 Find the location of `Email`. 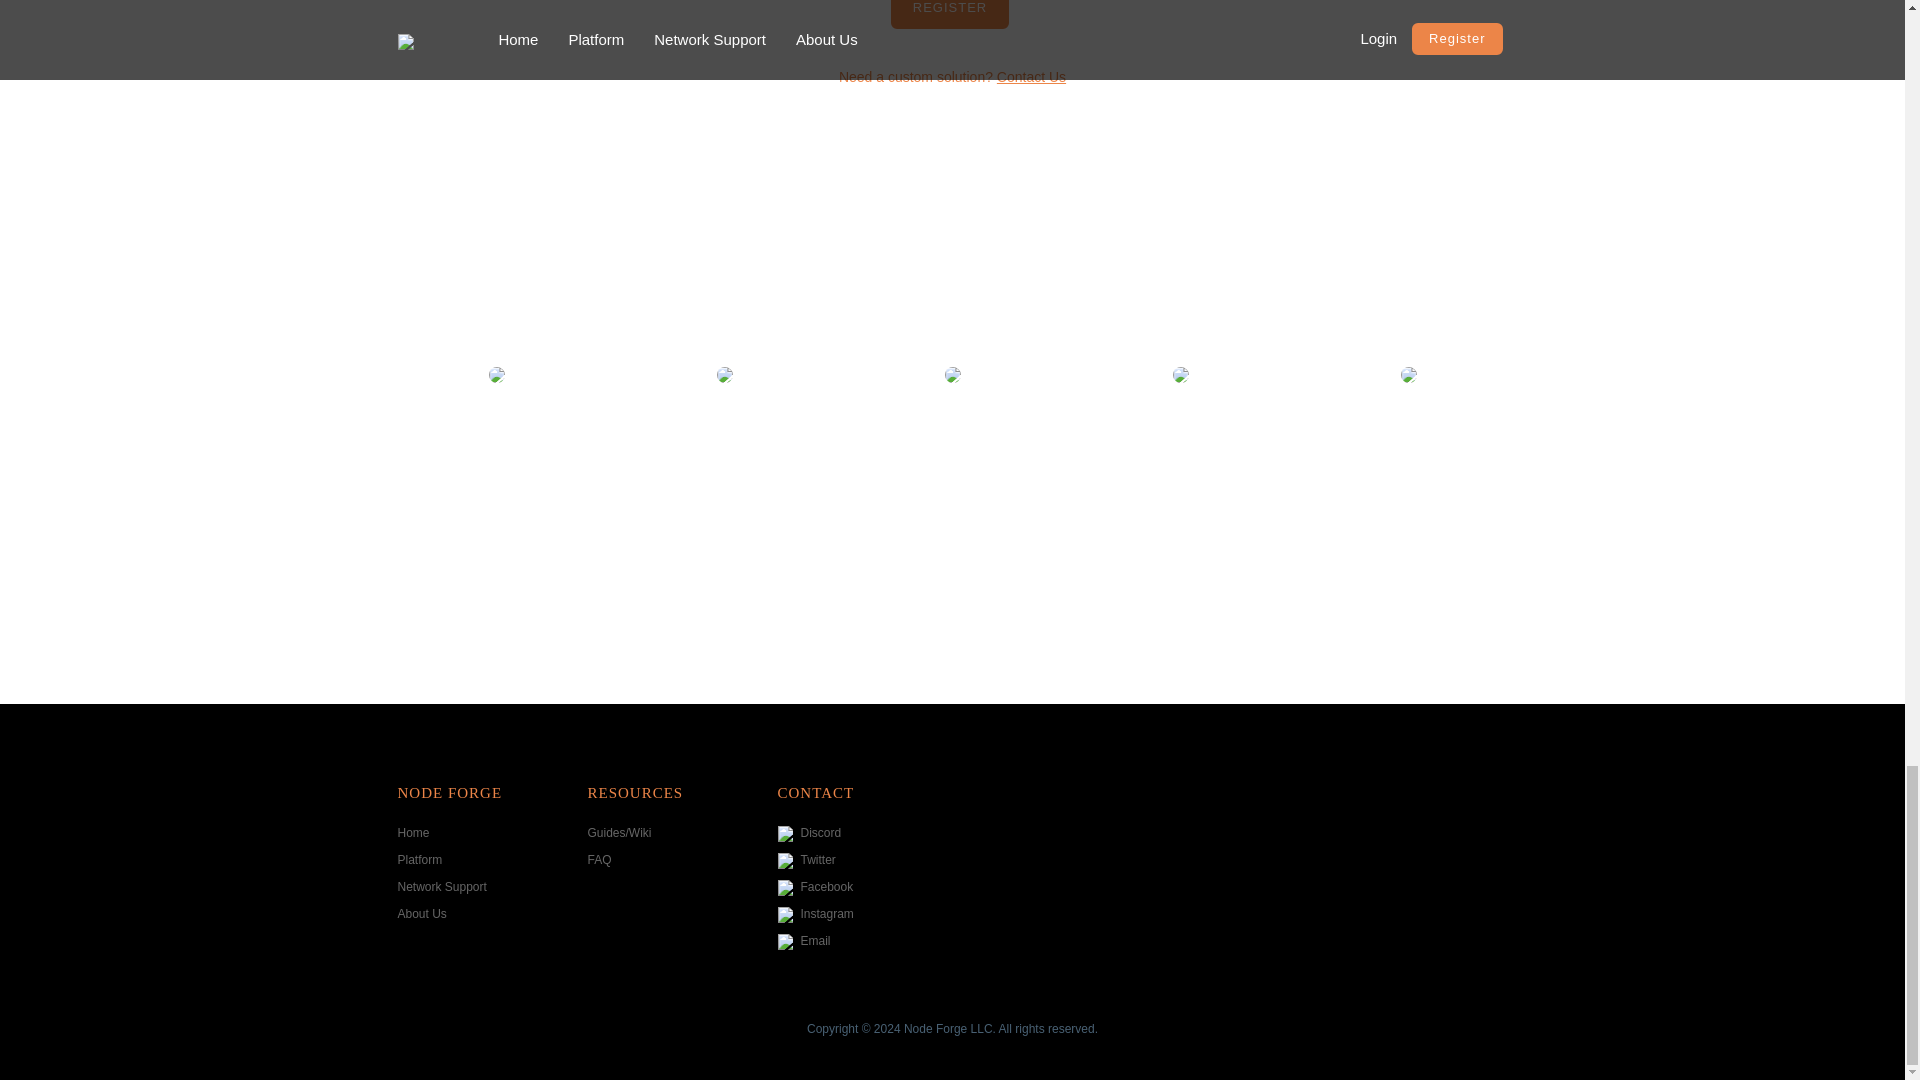

Email is located at coordinates (804, 941).